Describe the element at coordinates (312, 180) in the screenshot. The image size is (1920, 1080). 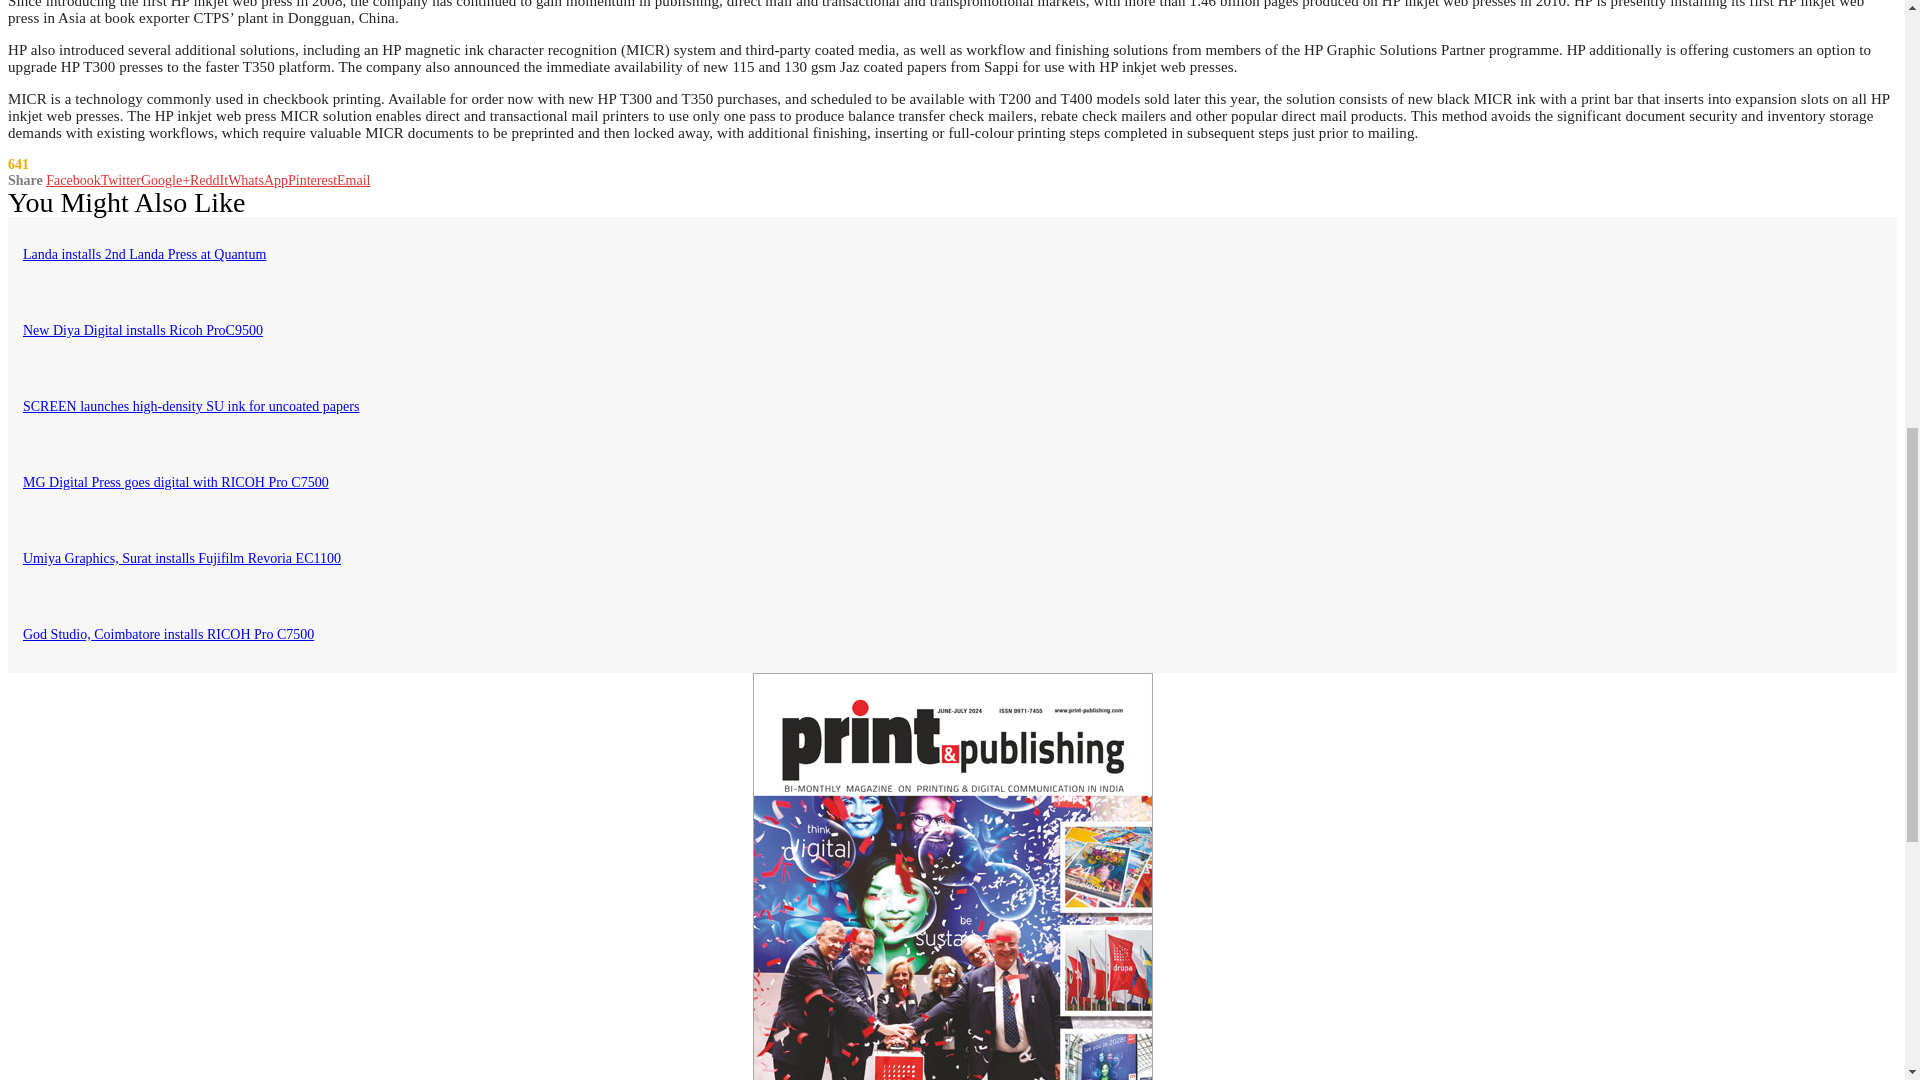
I see `Pinterest` at that location.